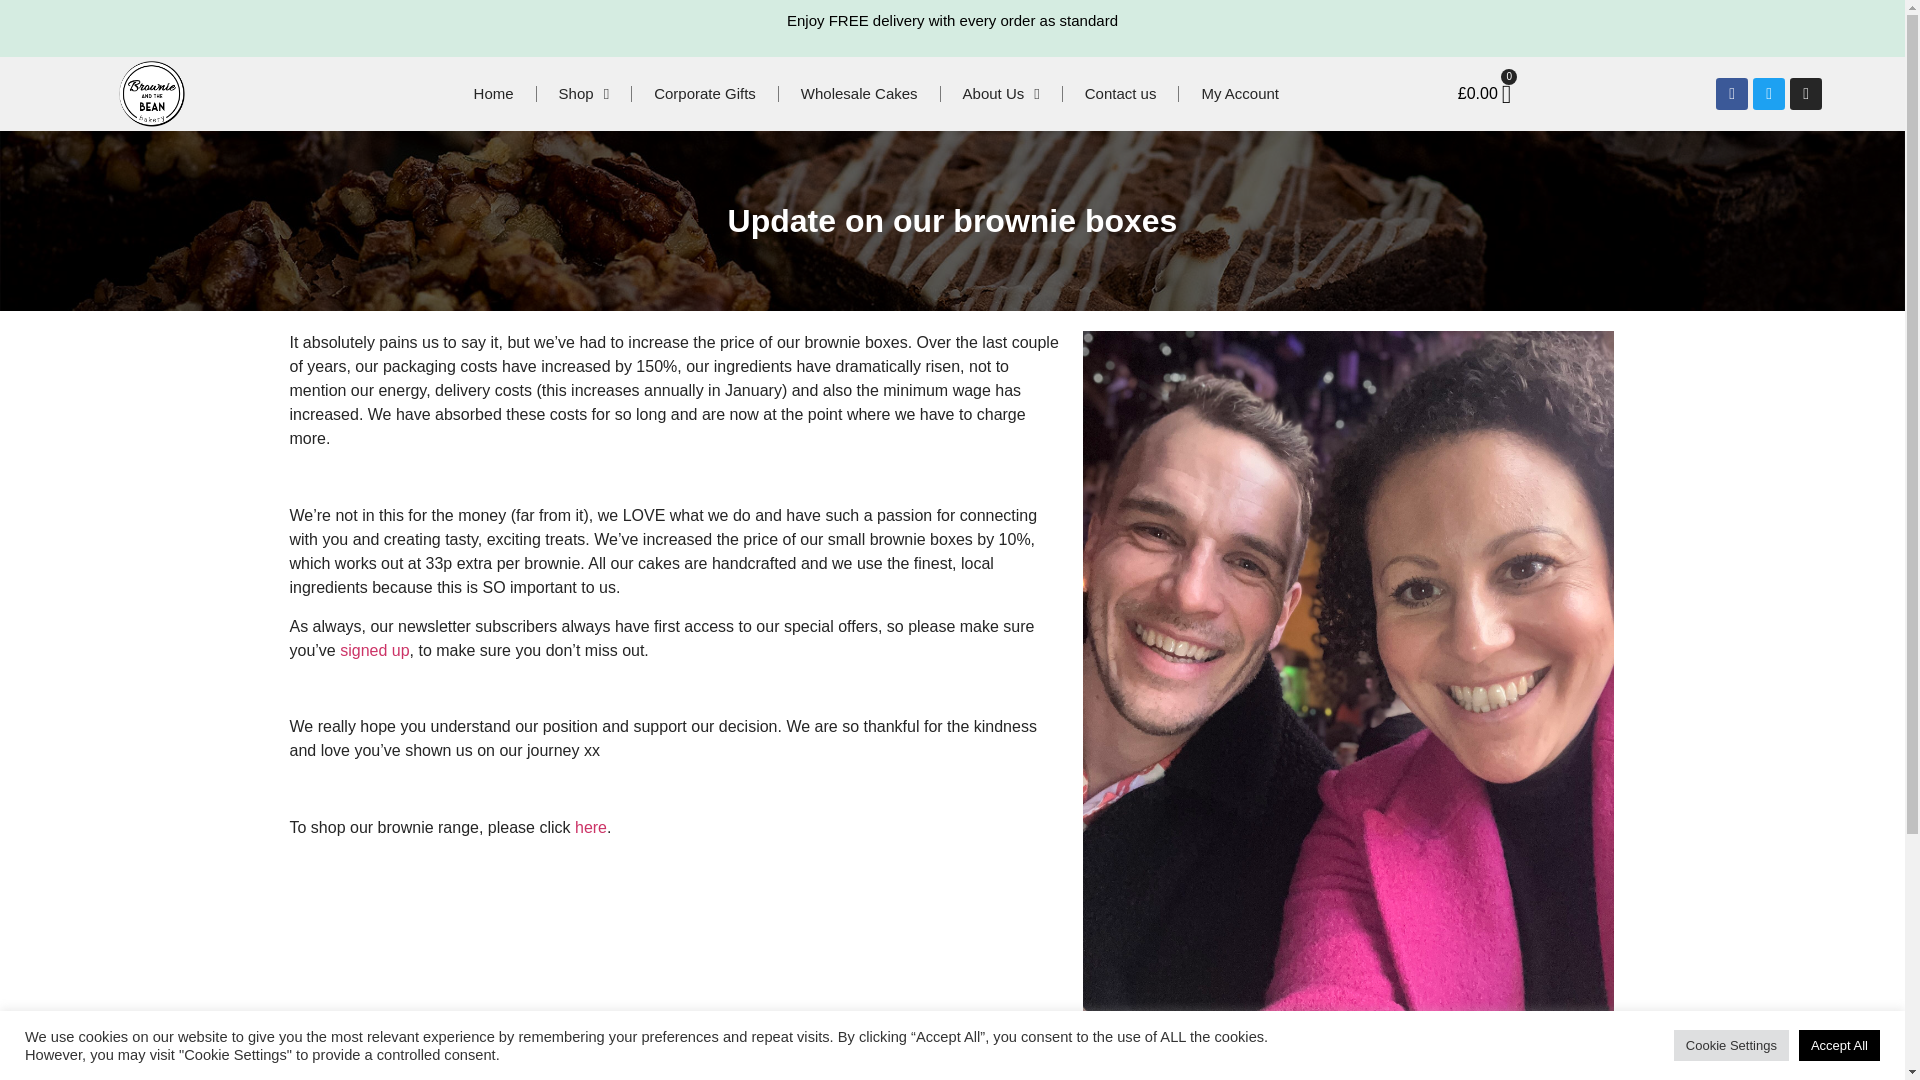  What do you see at coordinates (588, 826) in the screenshot?
I see `here` at bounding box center [588, 826].